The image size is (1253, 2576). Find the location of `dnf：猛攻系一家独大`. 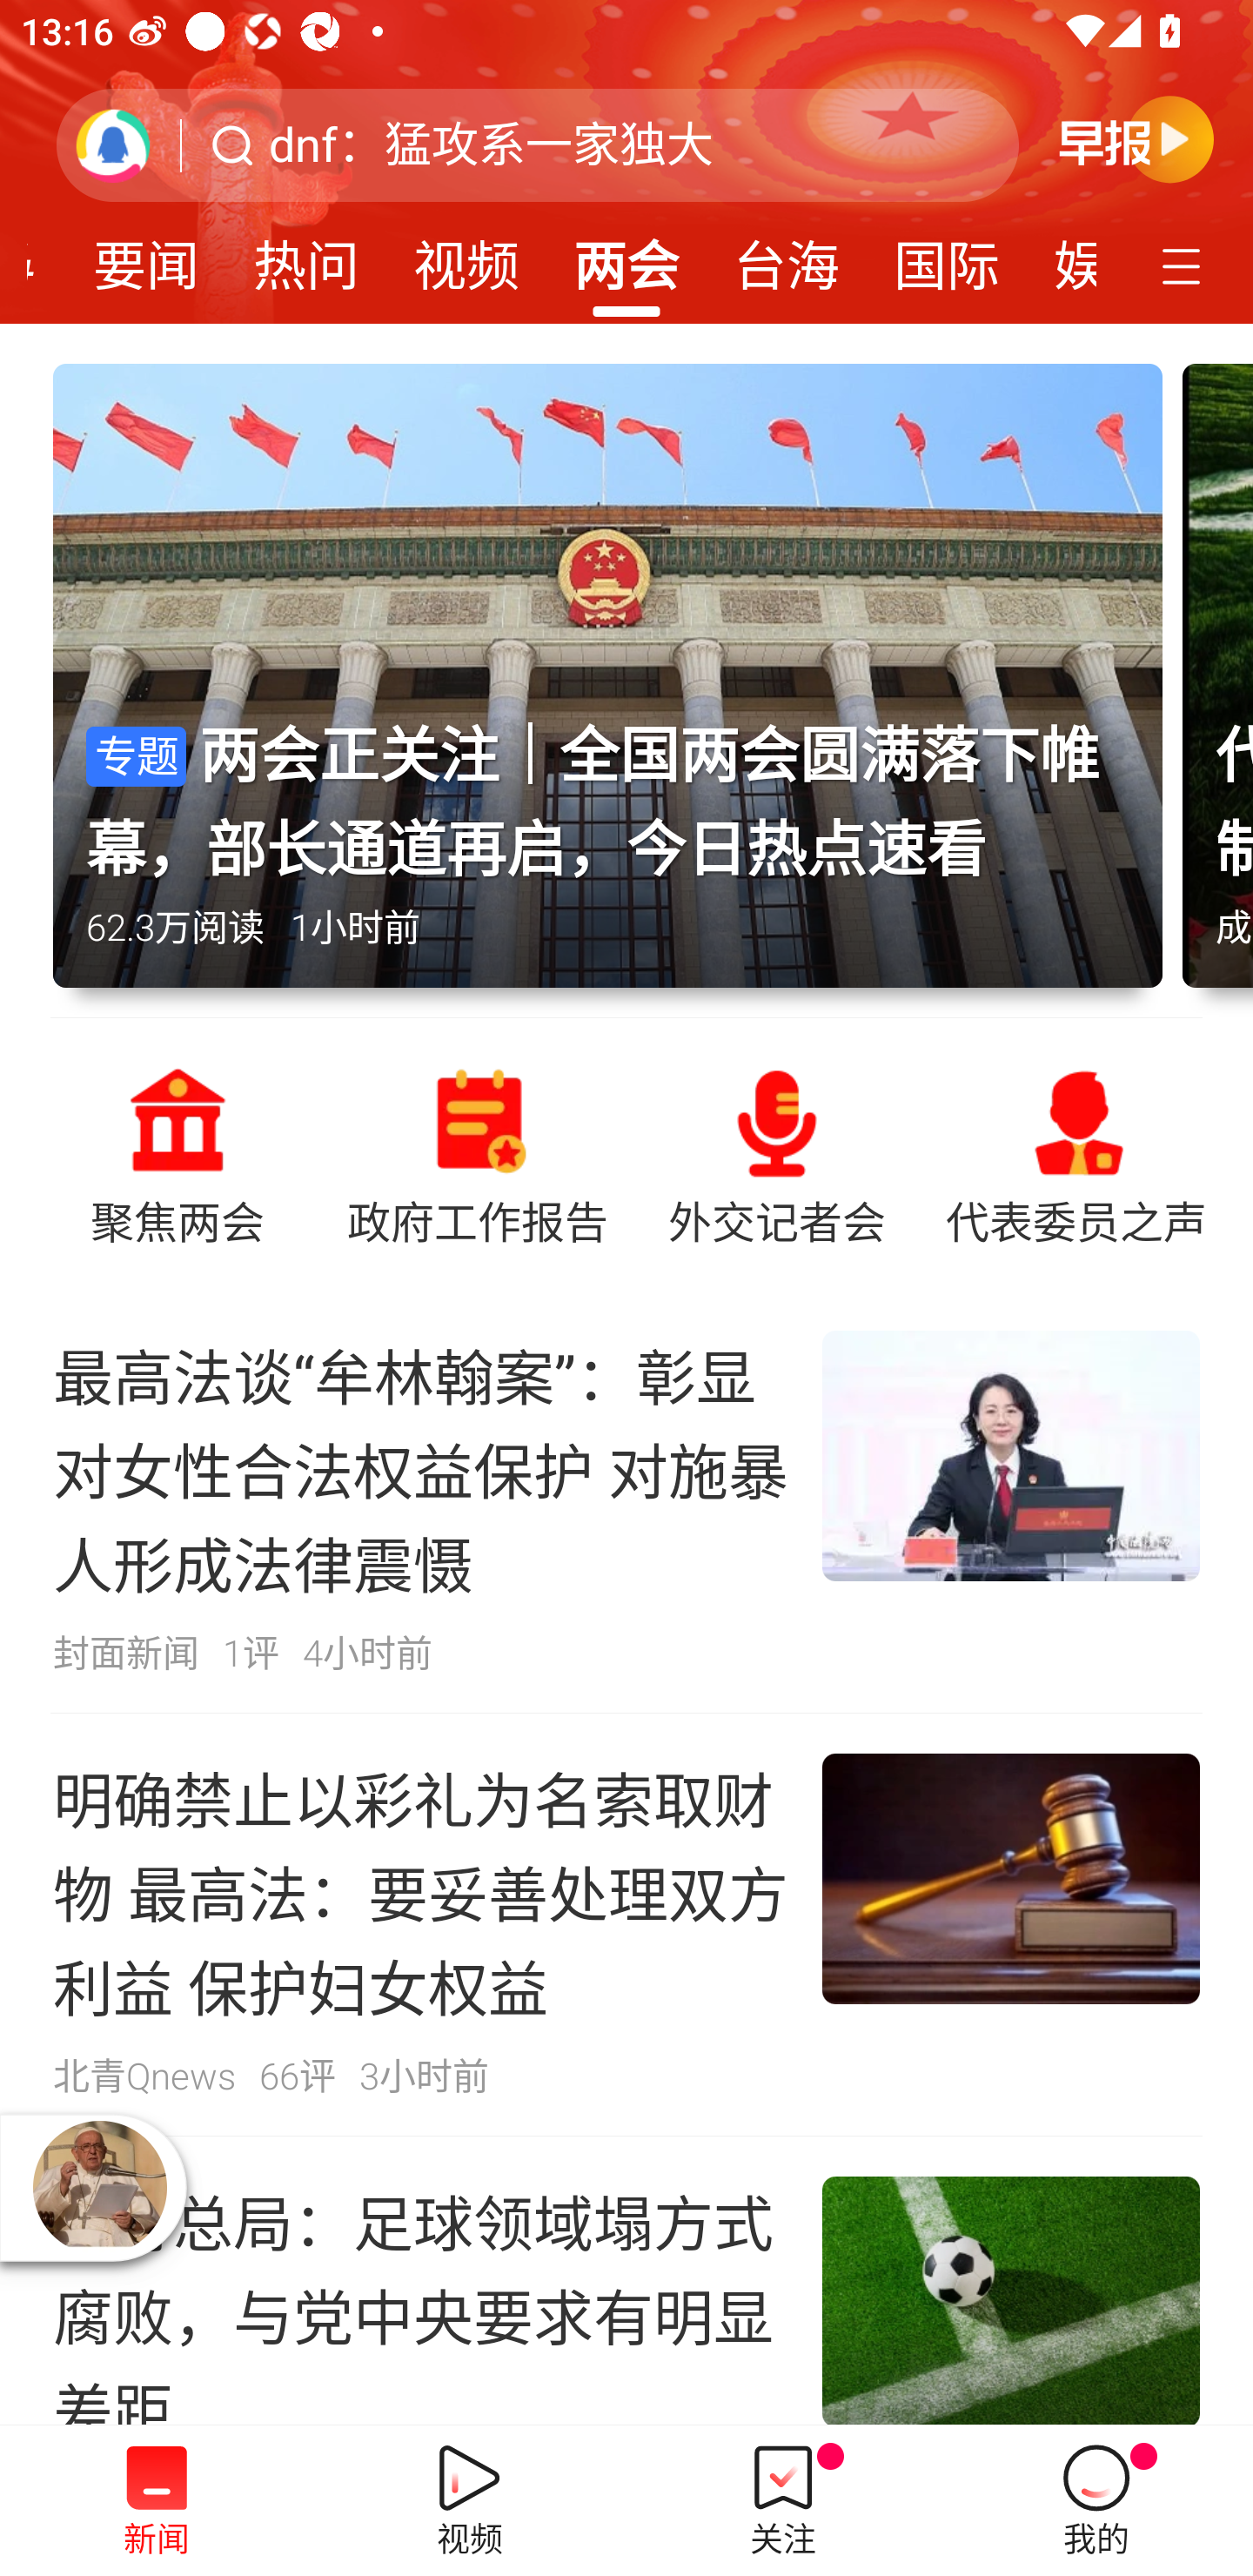

dnf：猛攻系一家独大 is located at coordinates (491, 145).